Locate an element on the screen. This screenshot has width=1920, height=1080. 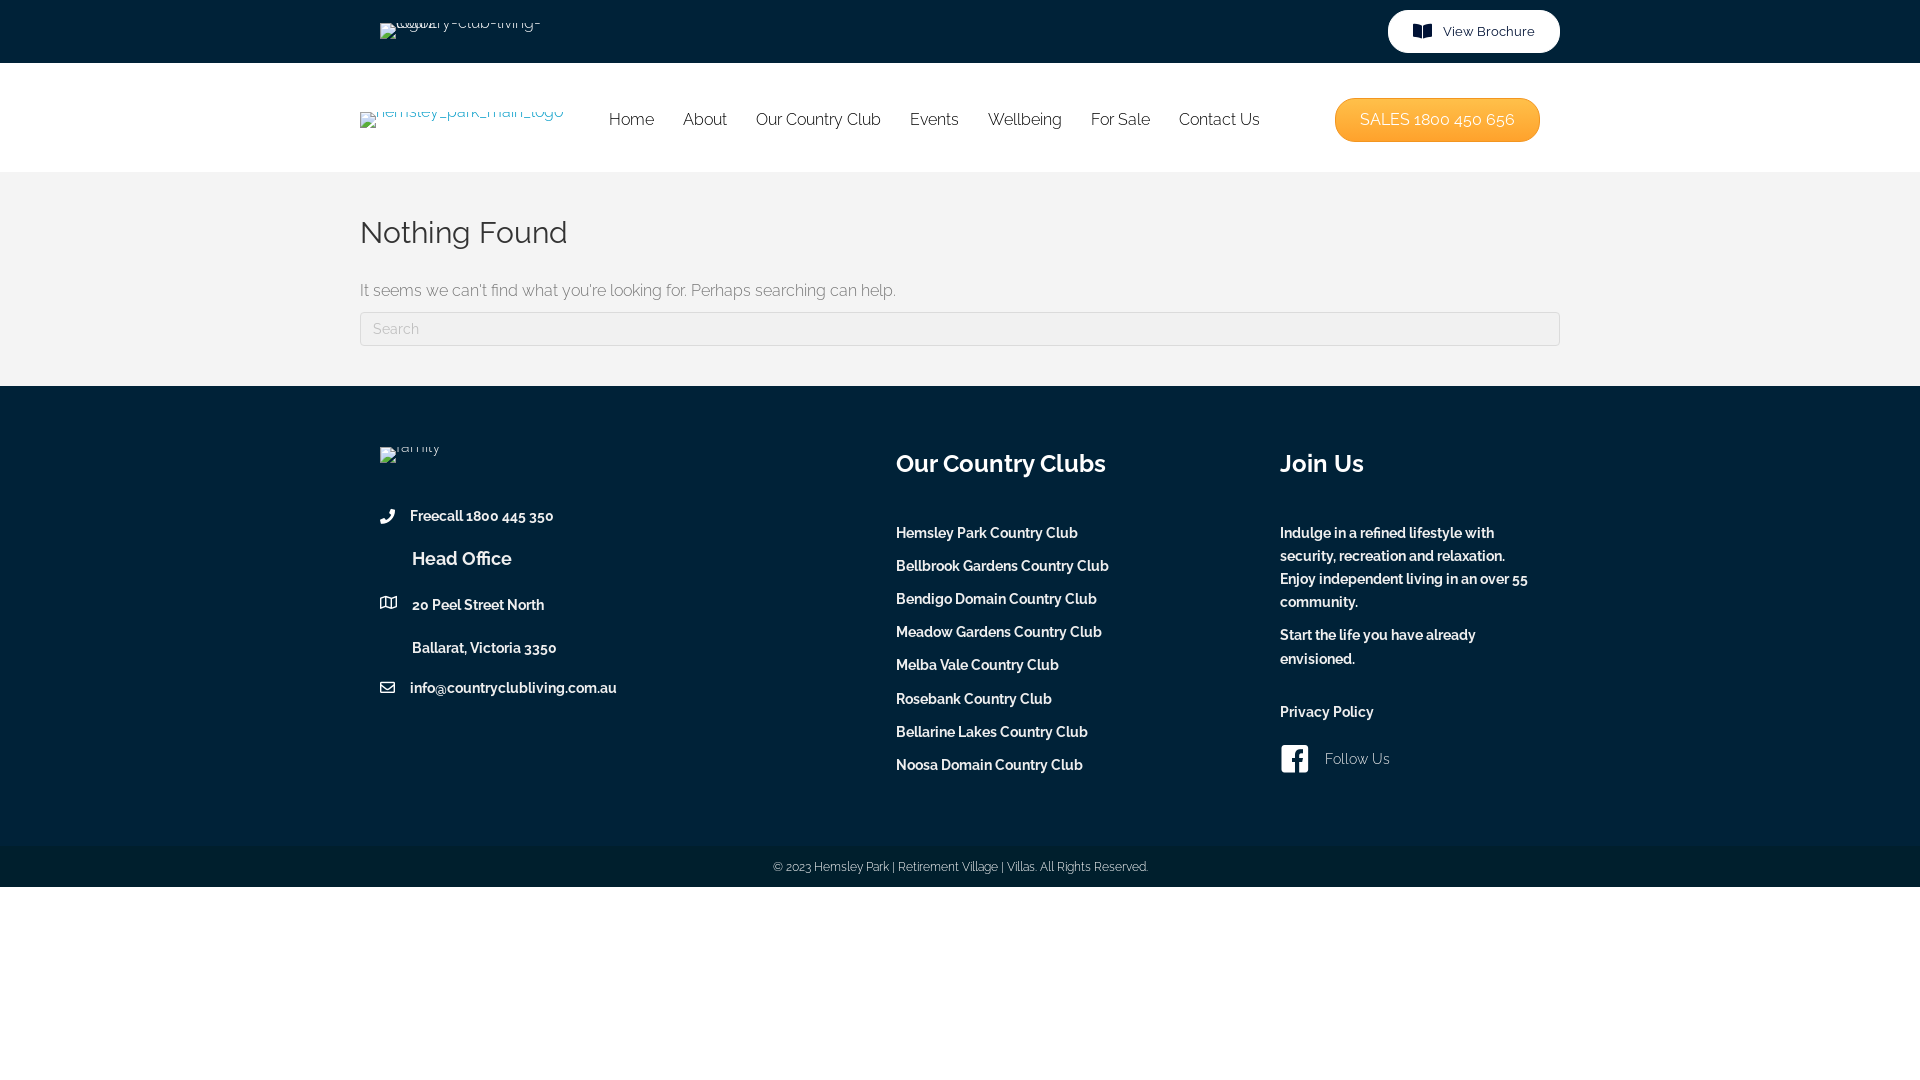
Bendigo Domain Country Club is located at coordinates (996, 599).